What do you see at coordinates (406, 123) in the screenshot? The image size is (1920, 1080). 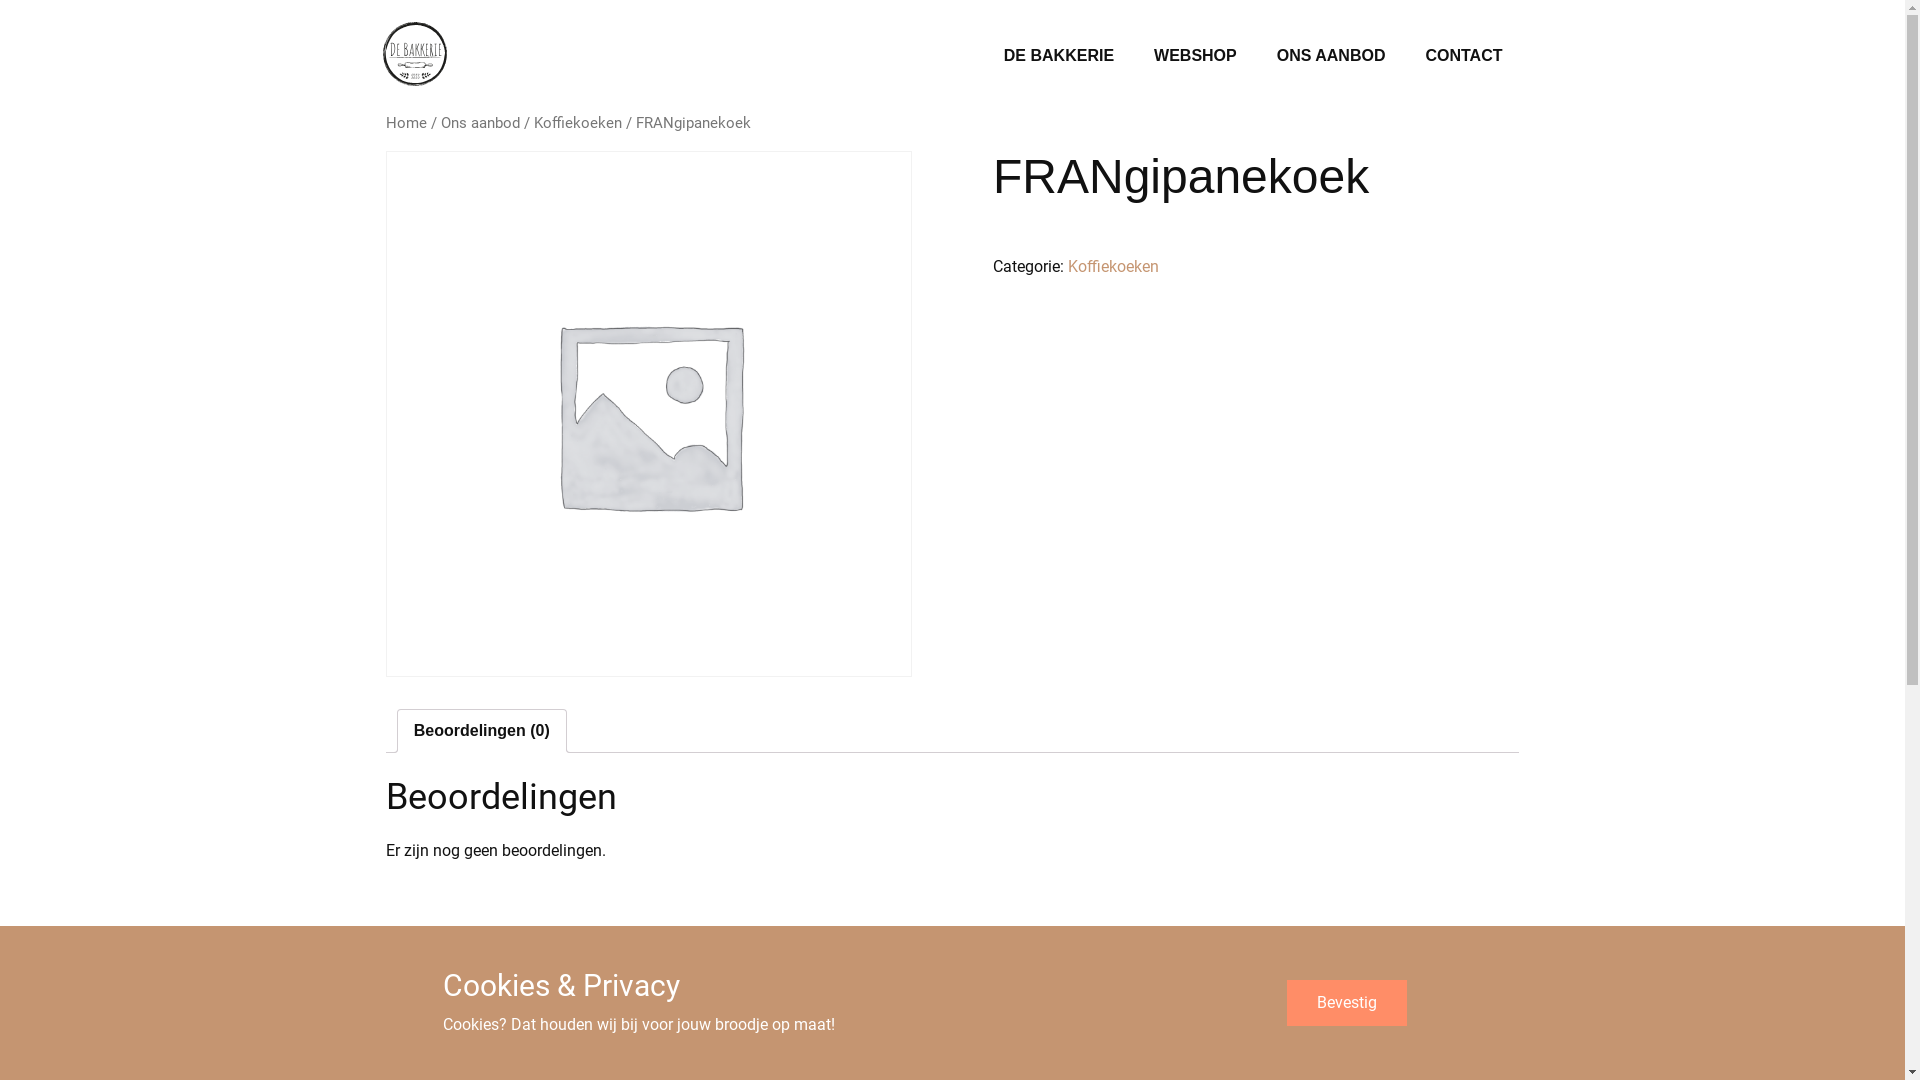 I see `Home` at bounding box center [406, 123].